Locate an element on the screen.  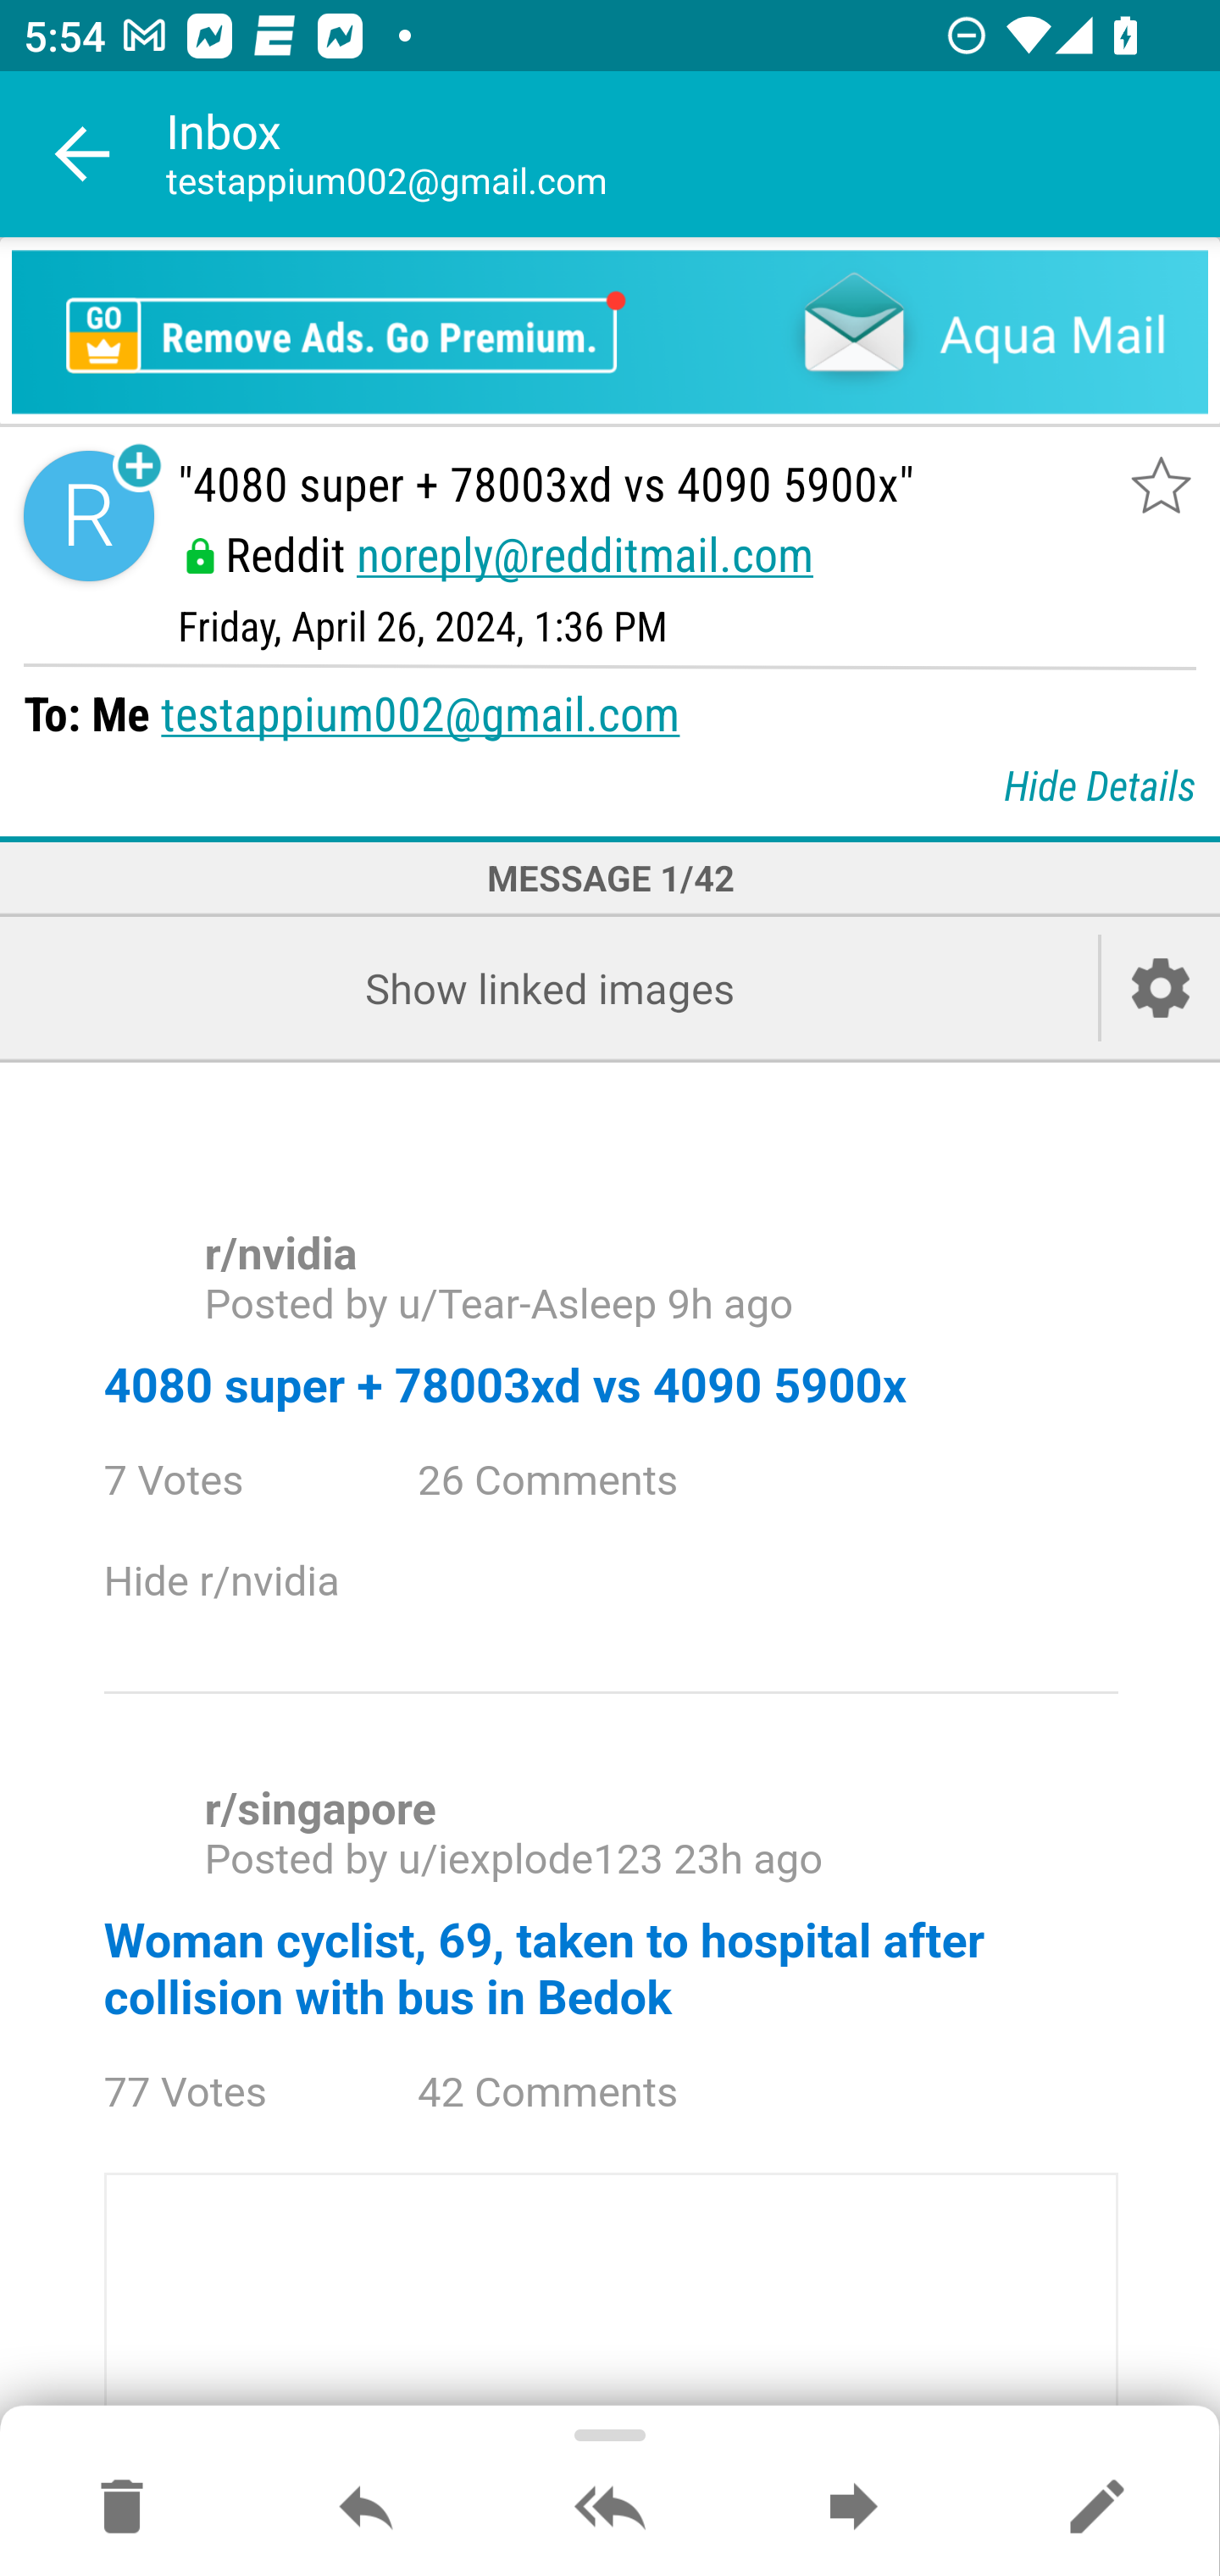
Move to Deleted is located at coordinates (122, 2508).